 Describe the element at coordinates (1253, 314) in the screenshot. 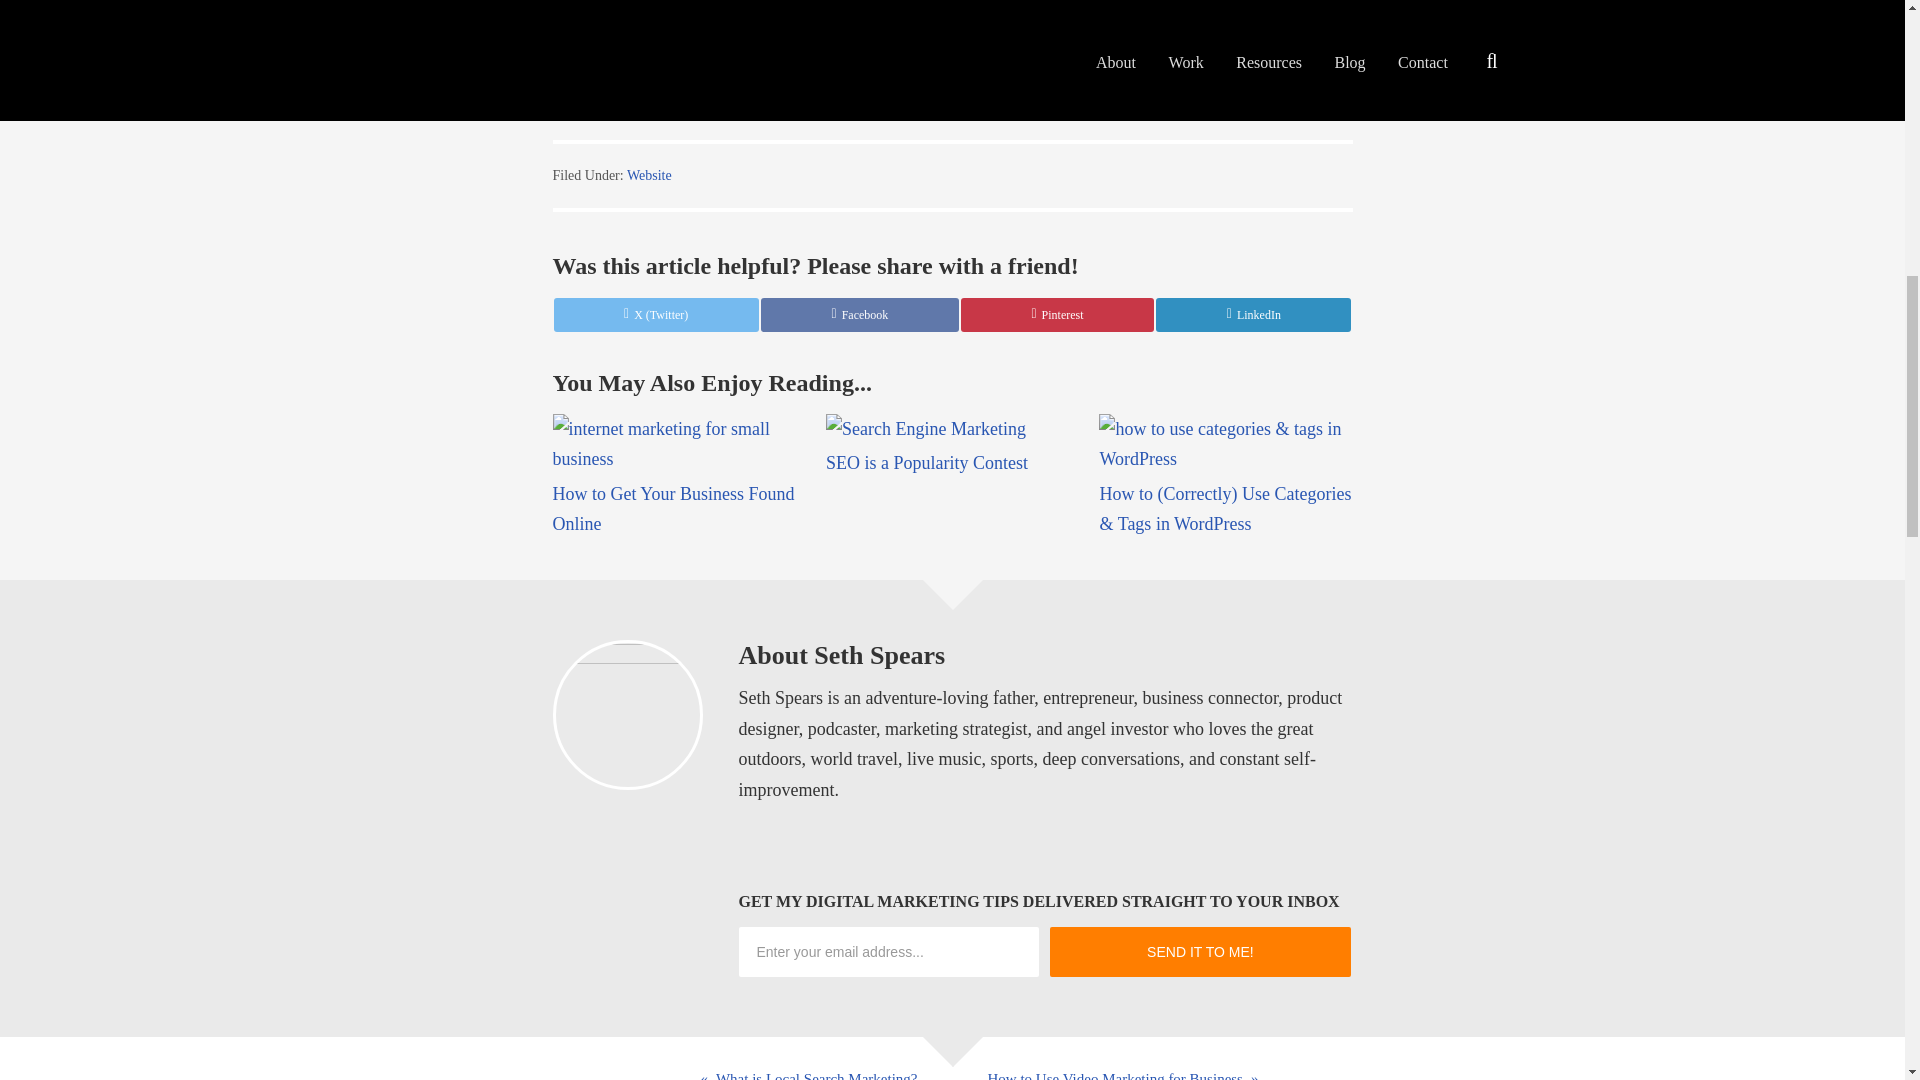

I see `LinkedIn` at that location.